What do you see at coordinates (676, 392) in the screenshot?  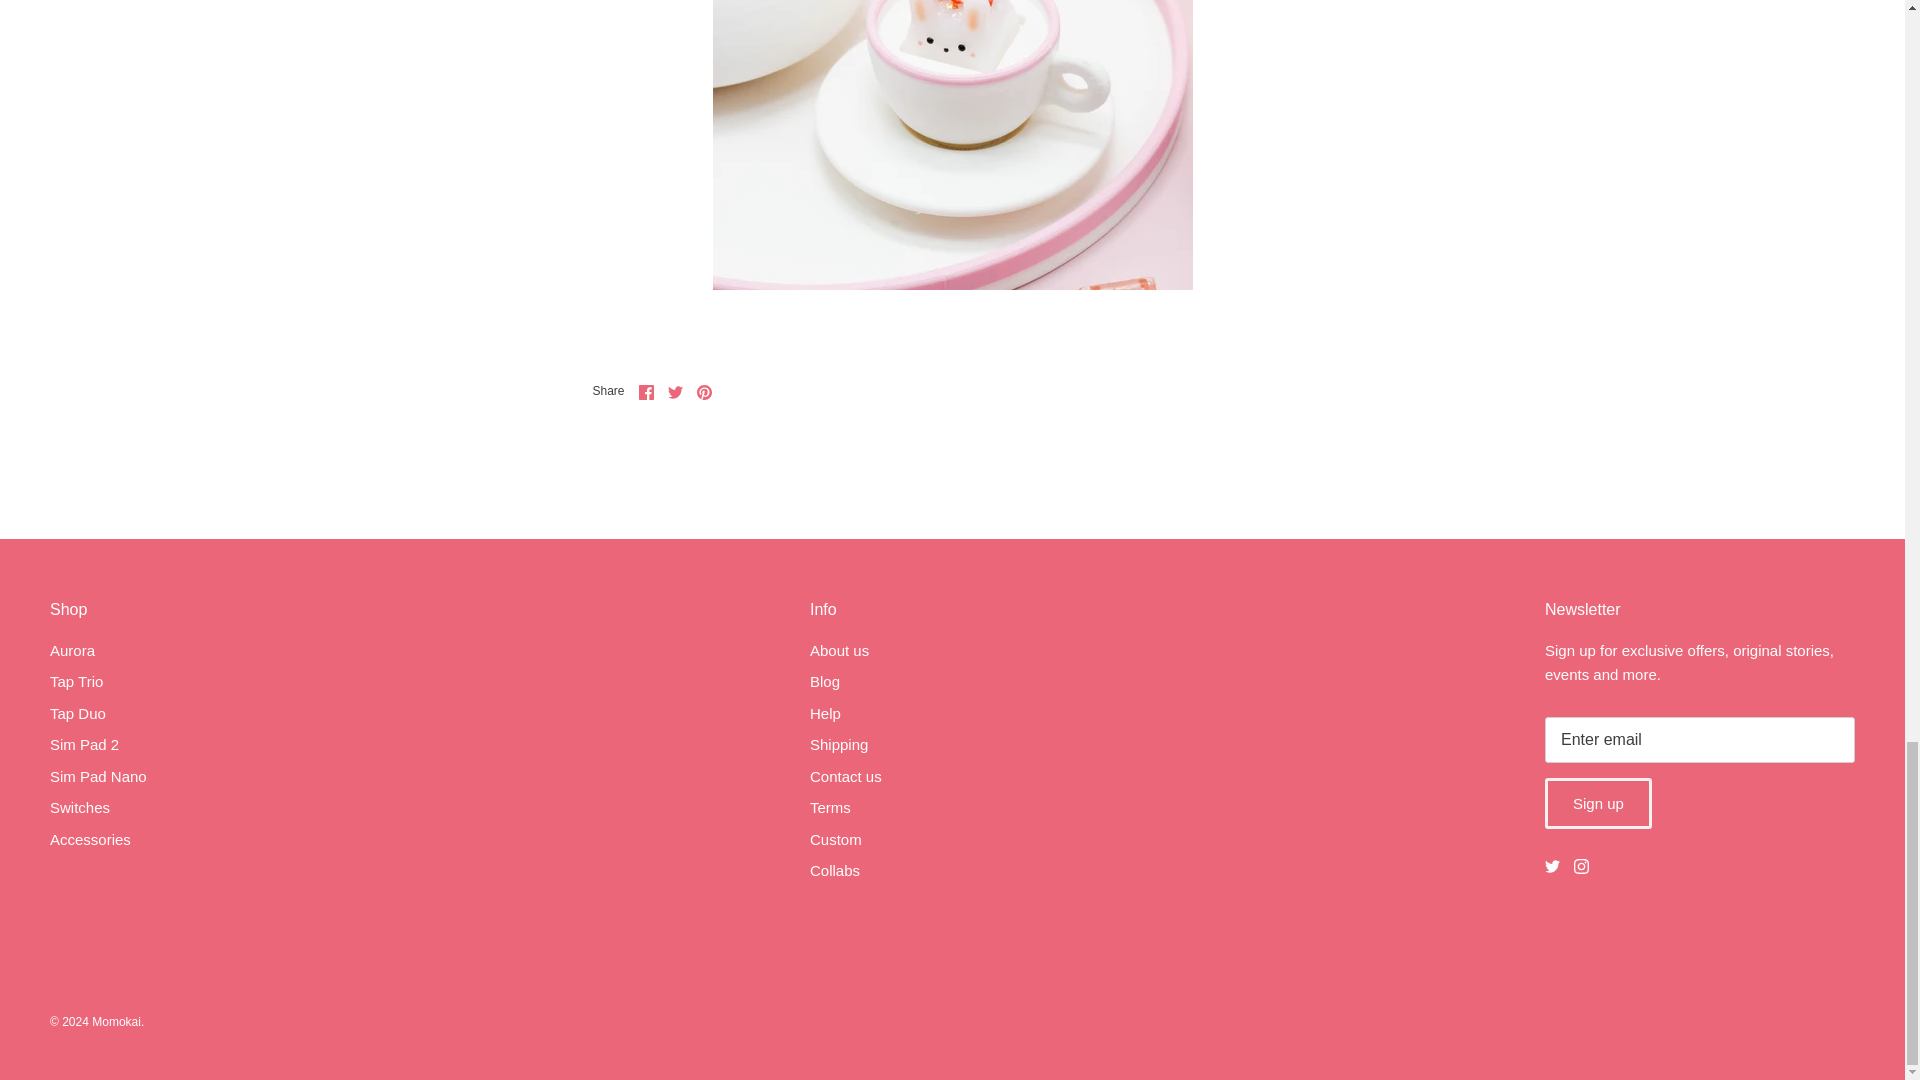 I see `Twitter` at bounding box center [676, 392].